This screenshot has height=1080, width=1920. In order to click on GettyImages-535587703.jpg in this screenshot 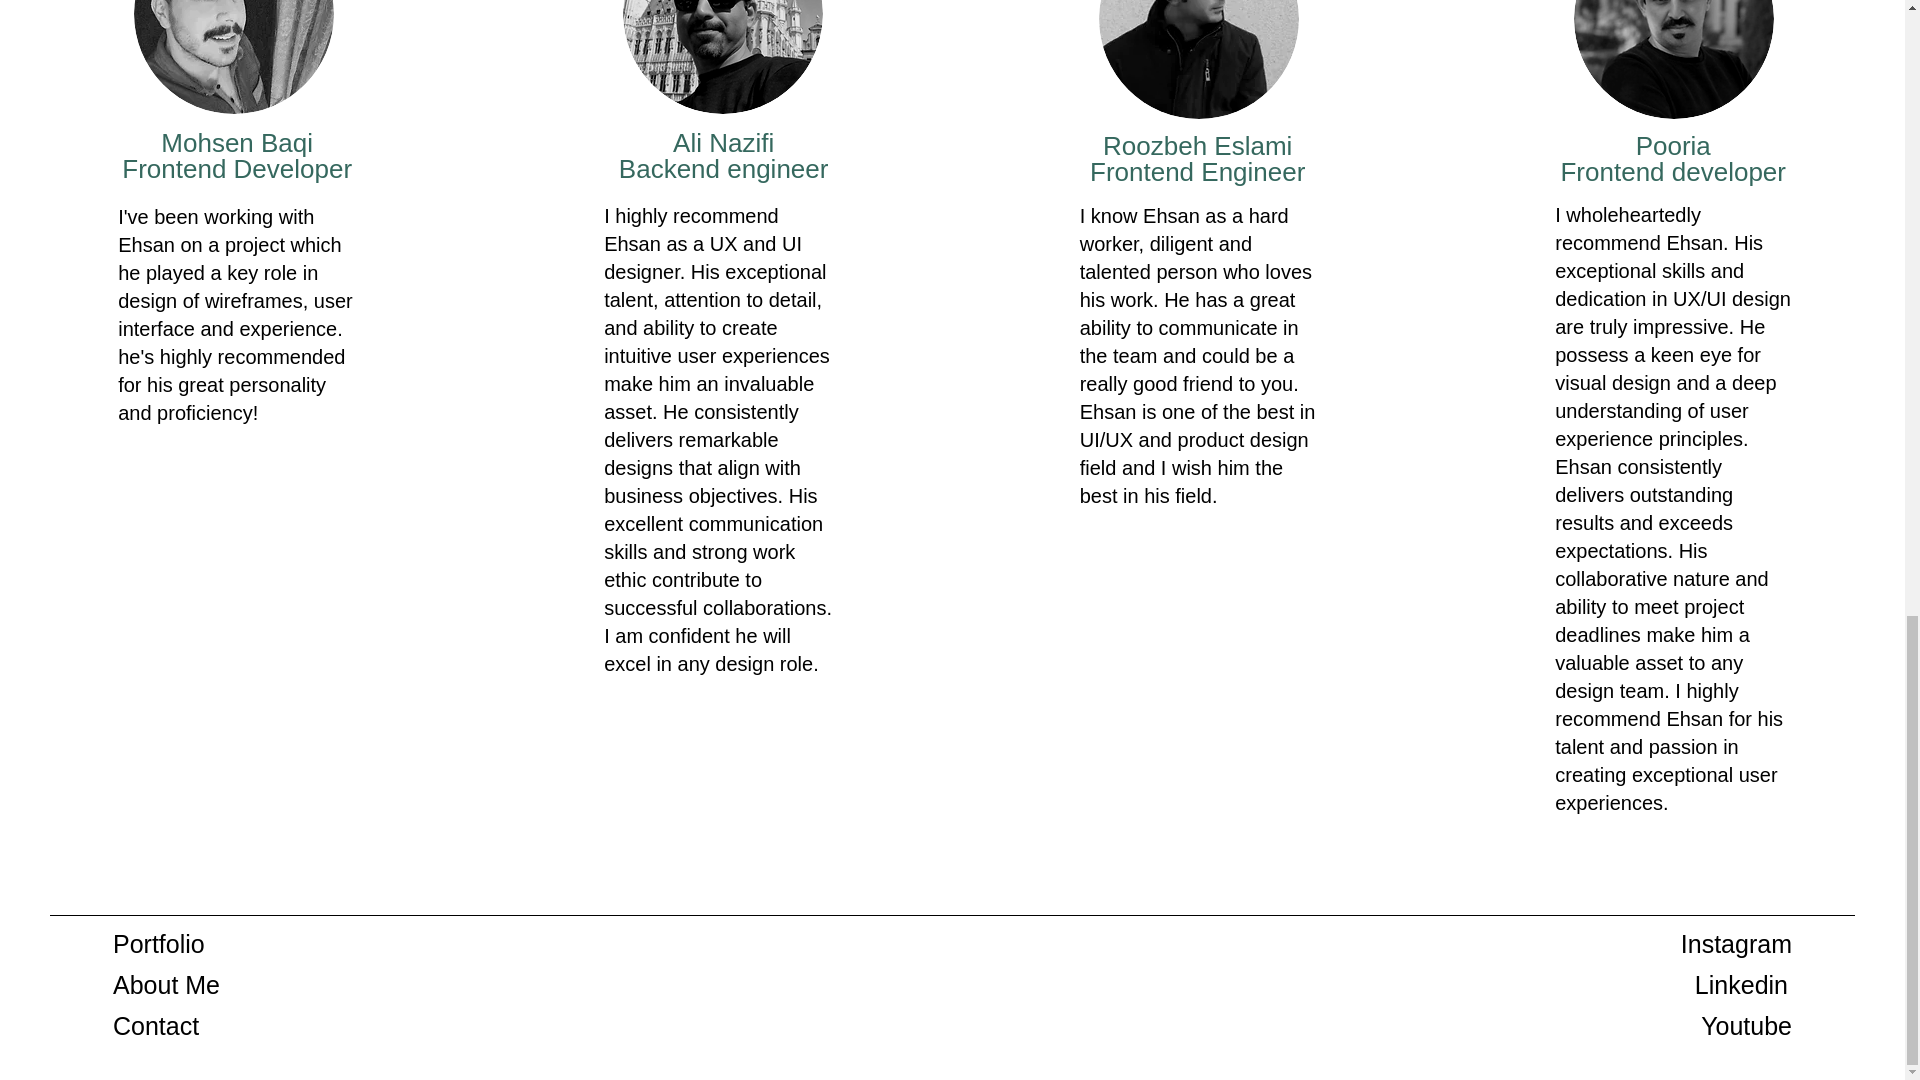, I will do `click(234, 57)`.